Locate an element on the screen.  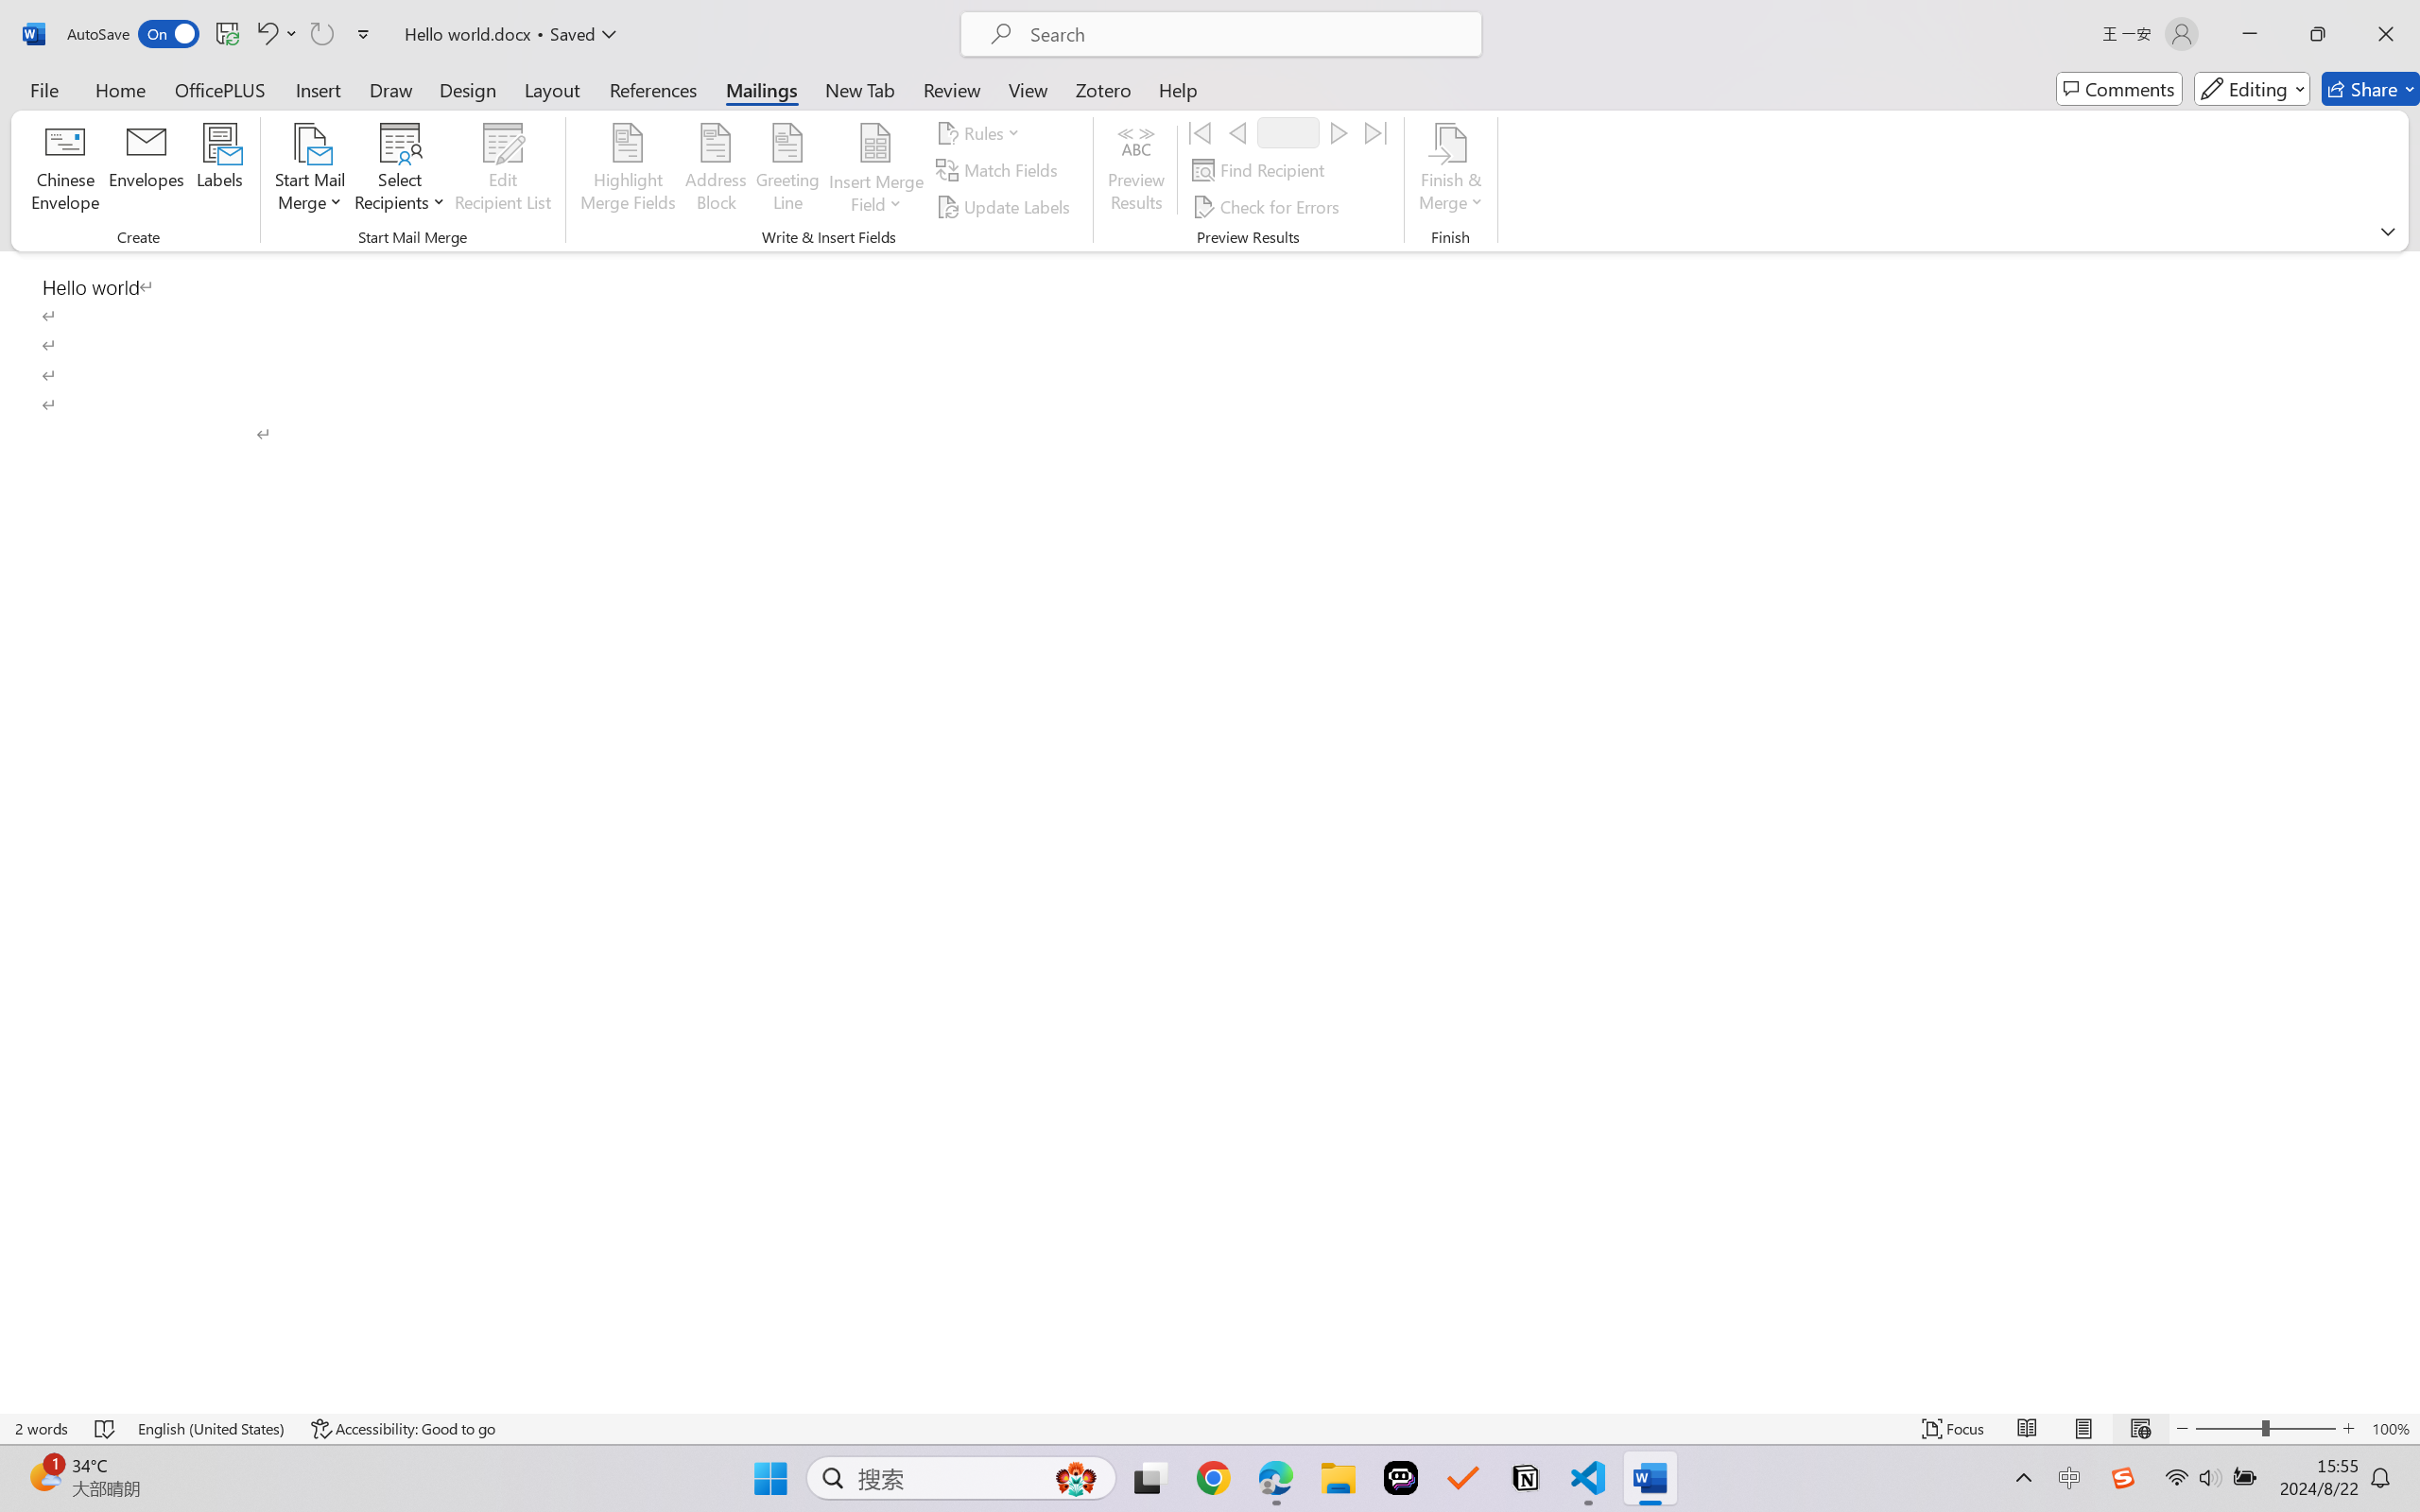
Print Layout is located at coordinates (2084, 1429).